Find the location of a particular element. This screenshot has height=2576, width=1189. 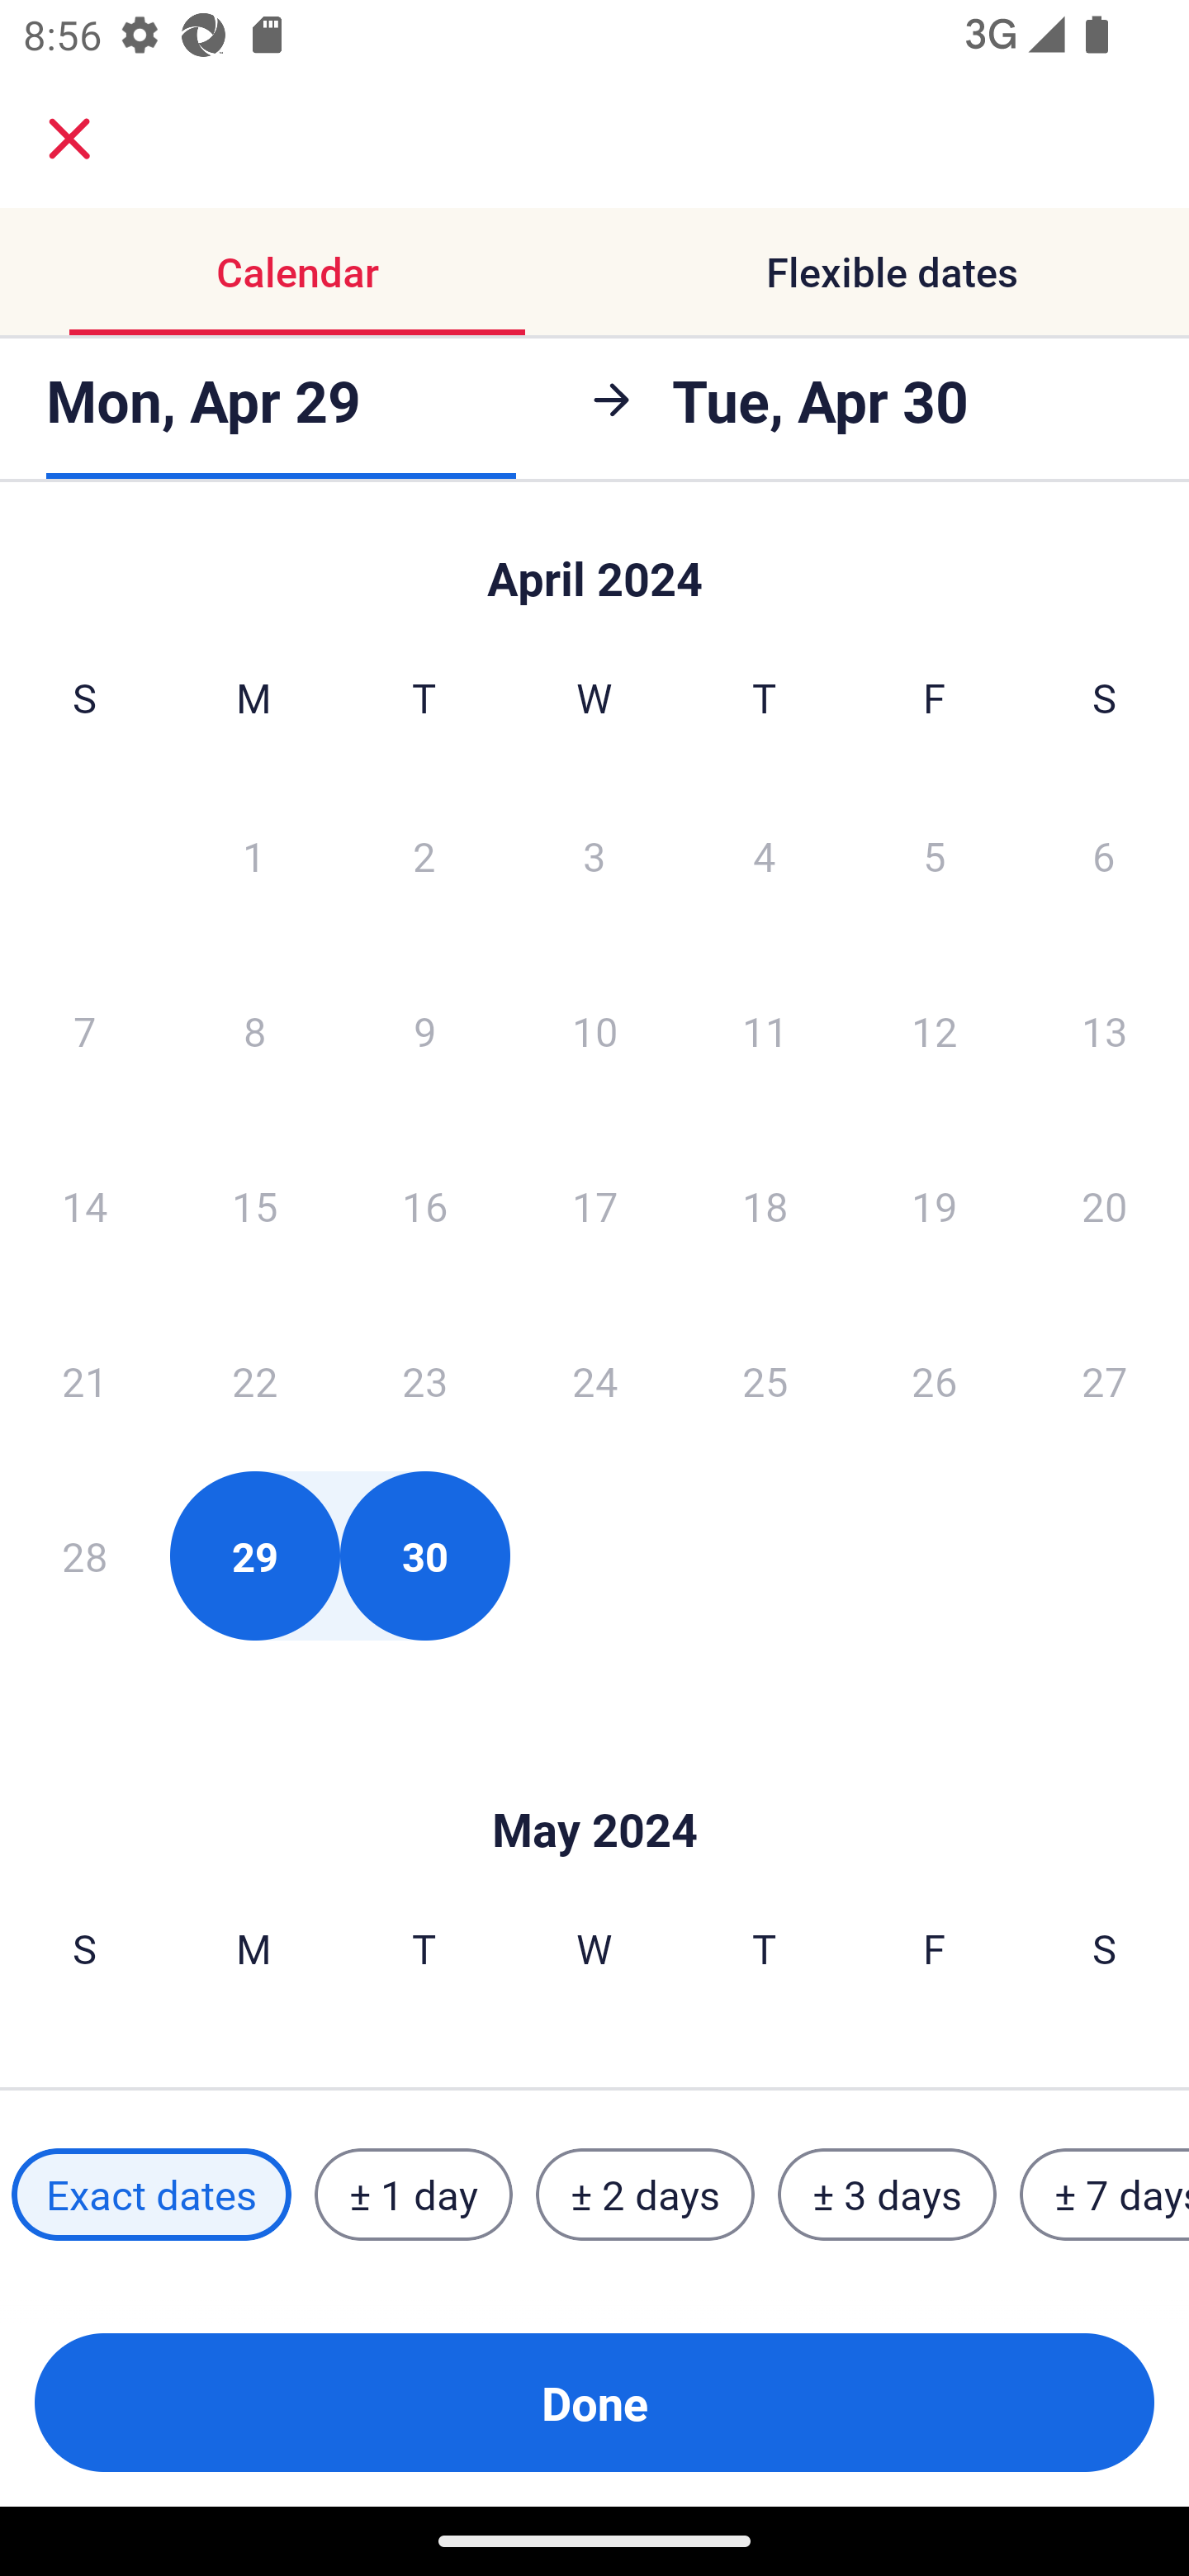

2 Tuesday, April 2, 2024 is located at coordinates (424, 855).